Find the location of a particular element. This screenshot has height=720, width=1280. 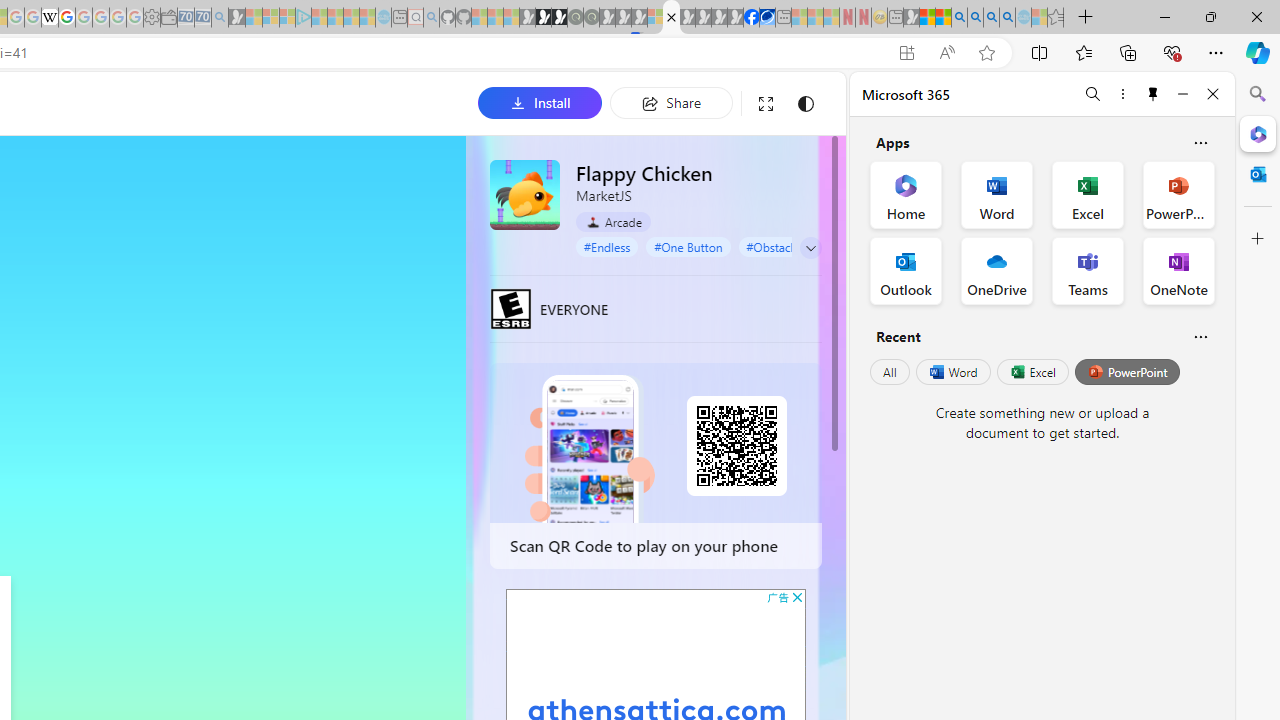

OneNote Office App is located at coordinates (1178, 270).